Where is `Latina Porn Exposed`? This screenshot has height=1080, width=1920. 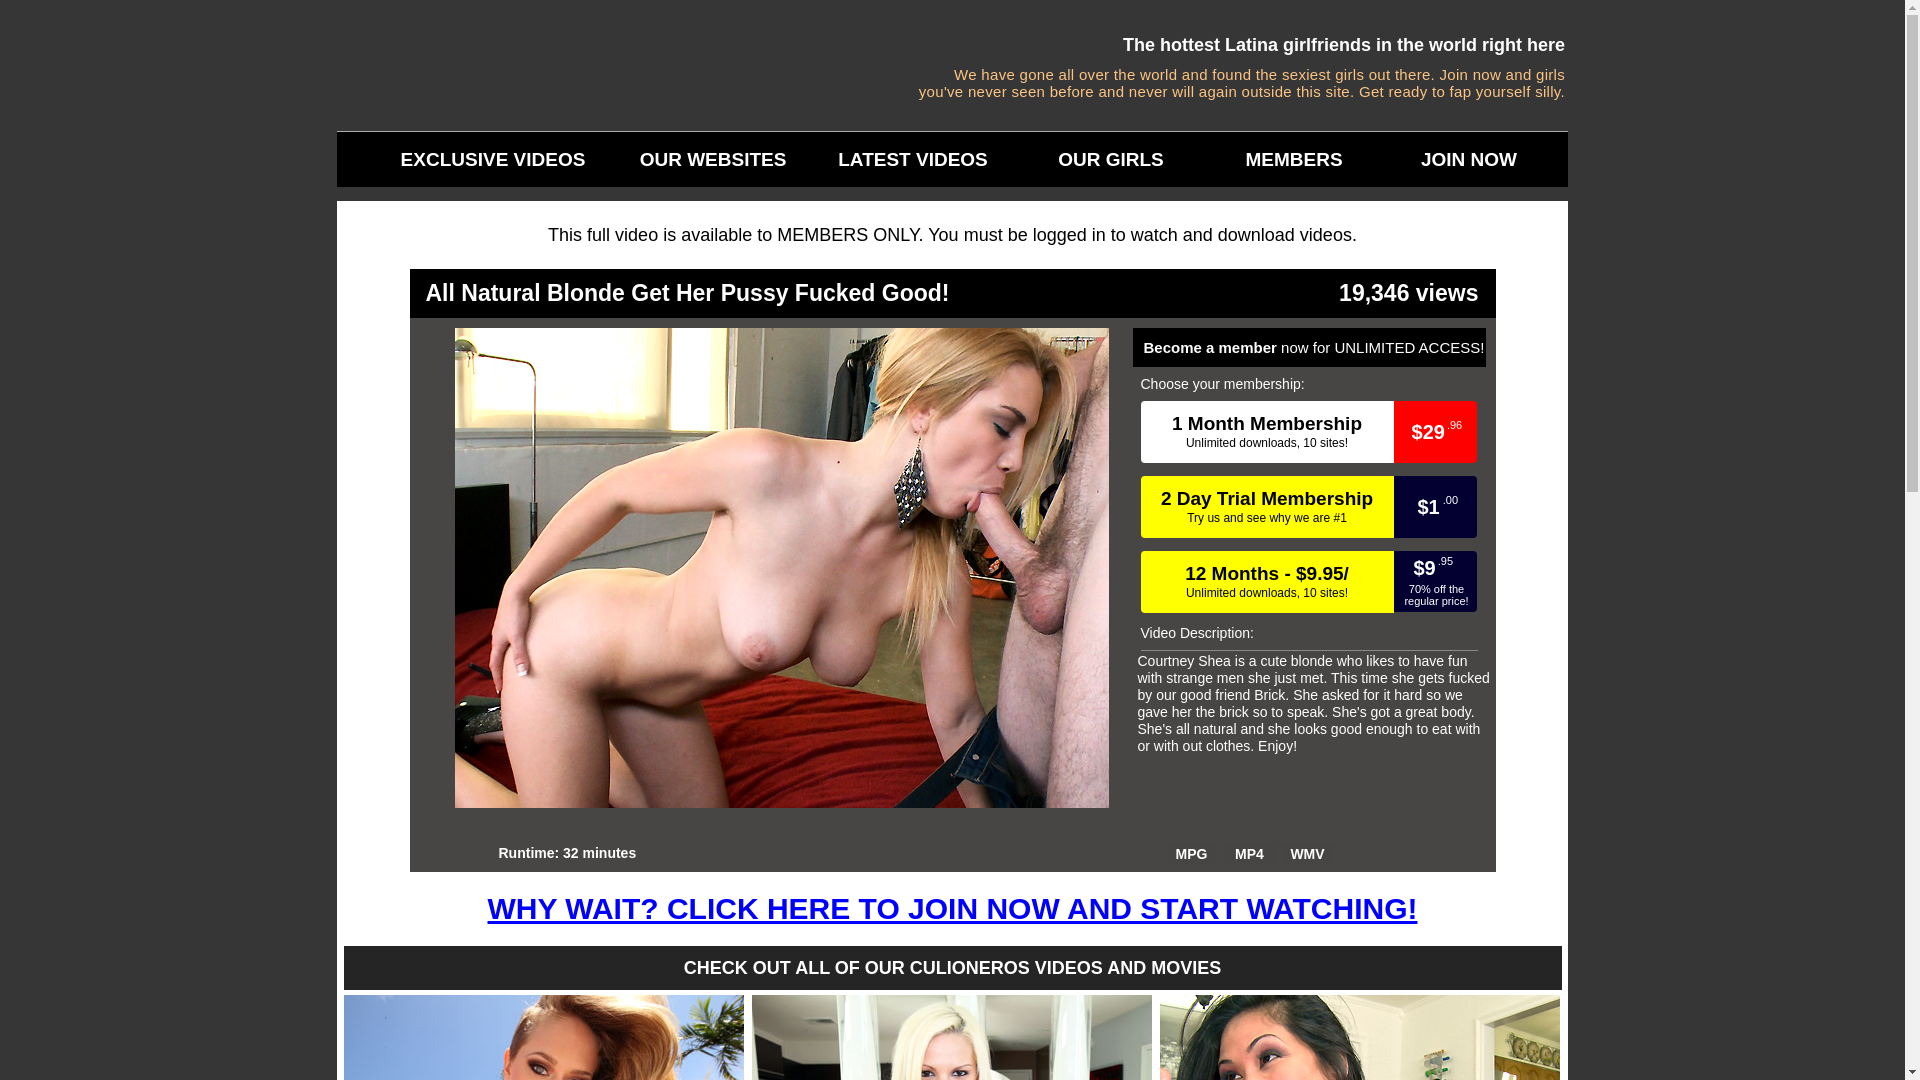
Latina Porn Exposed is located at coordinates (1111, 159).